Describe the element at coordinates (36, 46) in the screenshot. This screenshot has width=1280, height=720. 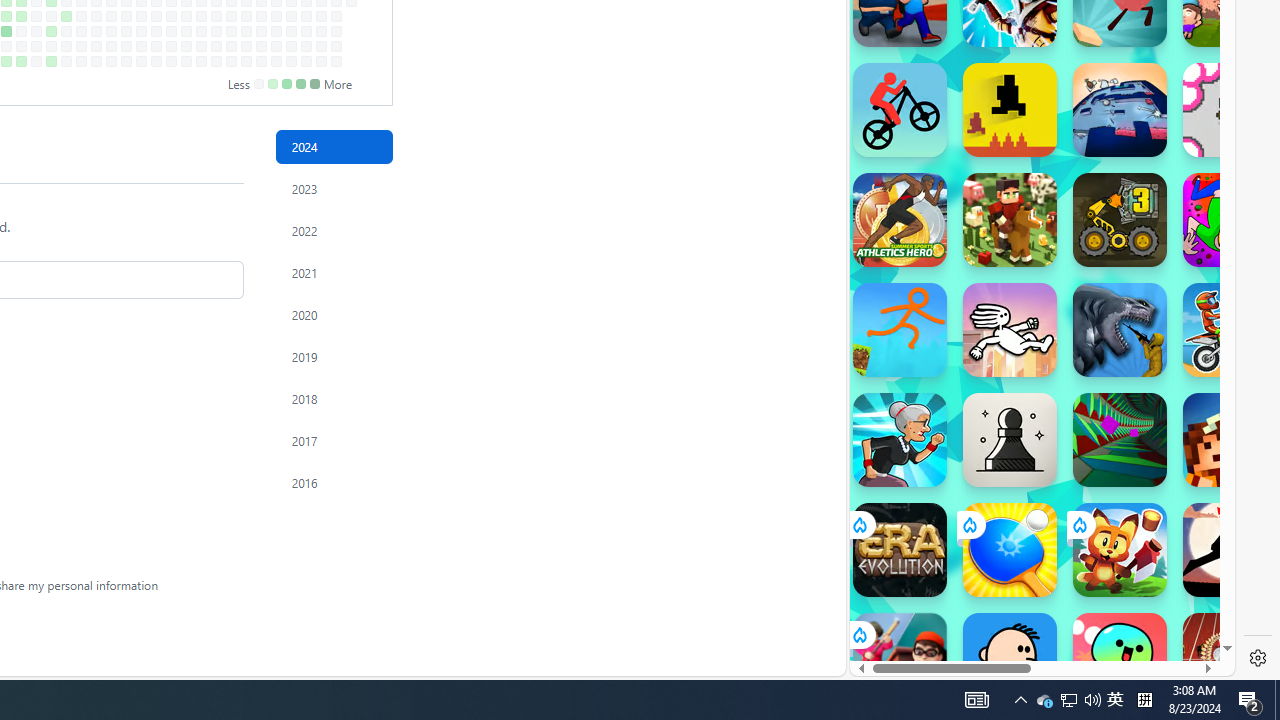
I see `No contributions on August 9th.` at that location.